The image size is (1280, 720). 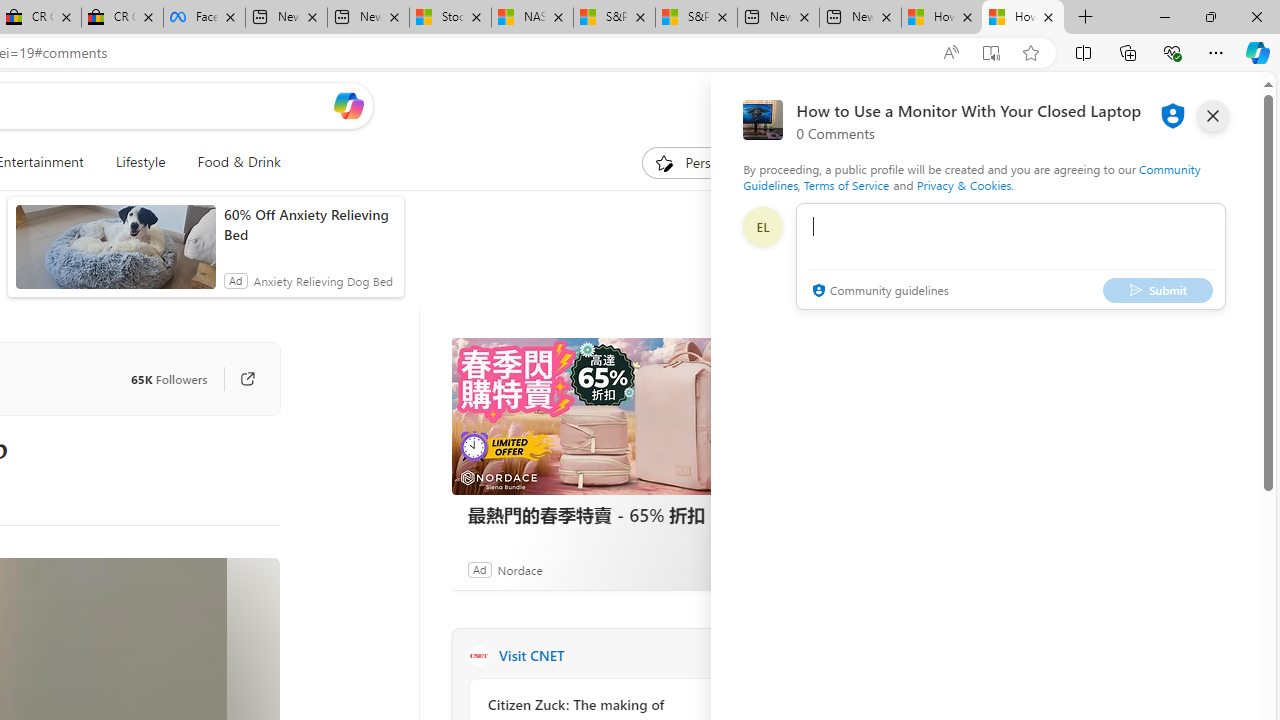 I want to click on Submit, so click(x=1158, y=290).